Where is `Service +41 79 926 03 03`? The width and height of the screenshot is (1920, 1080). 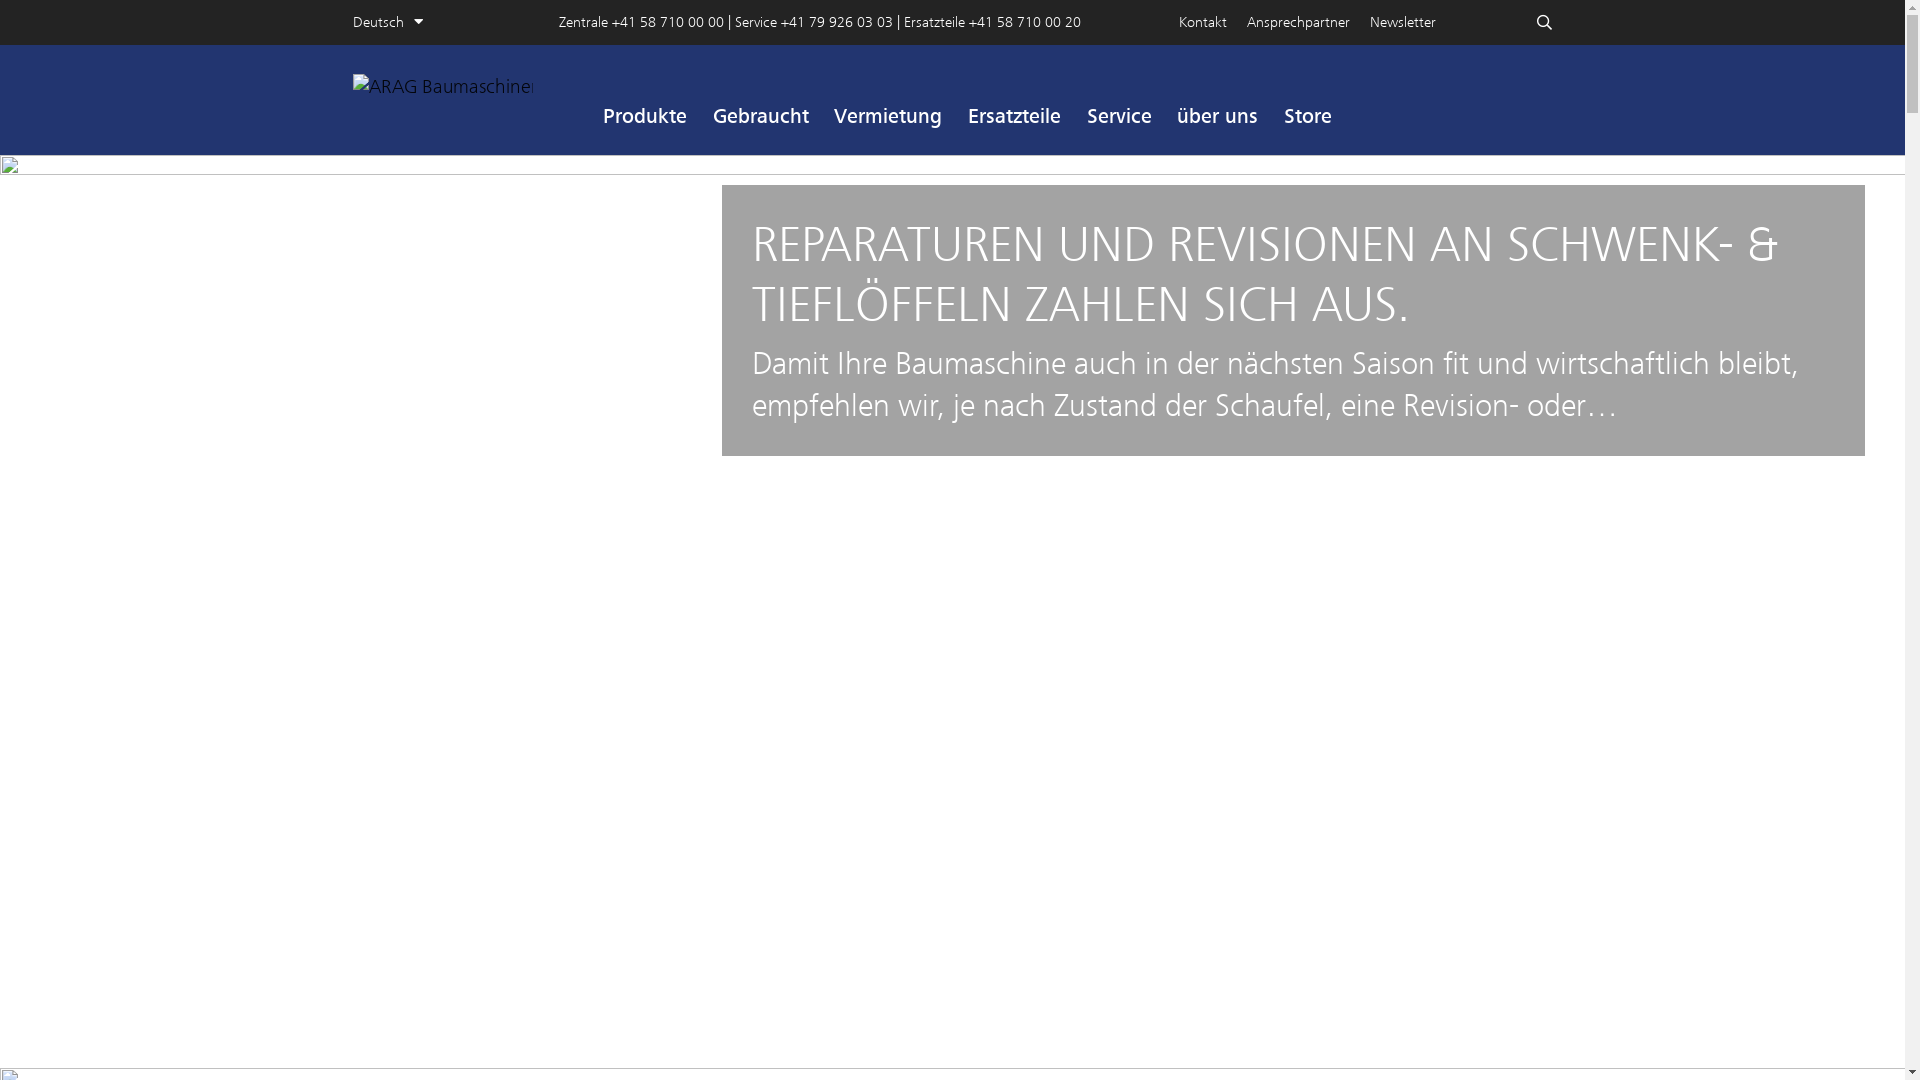 Service +41 79 926 03 03 is located at coordinates (816, 22).